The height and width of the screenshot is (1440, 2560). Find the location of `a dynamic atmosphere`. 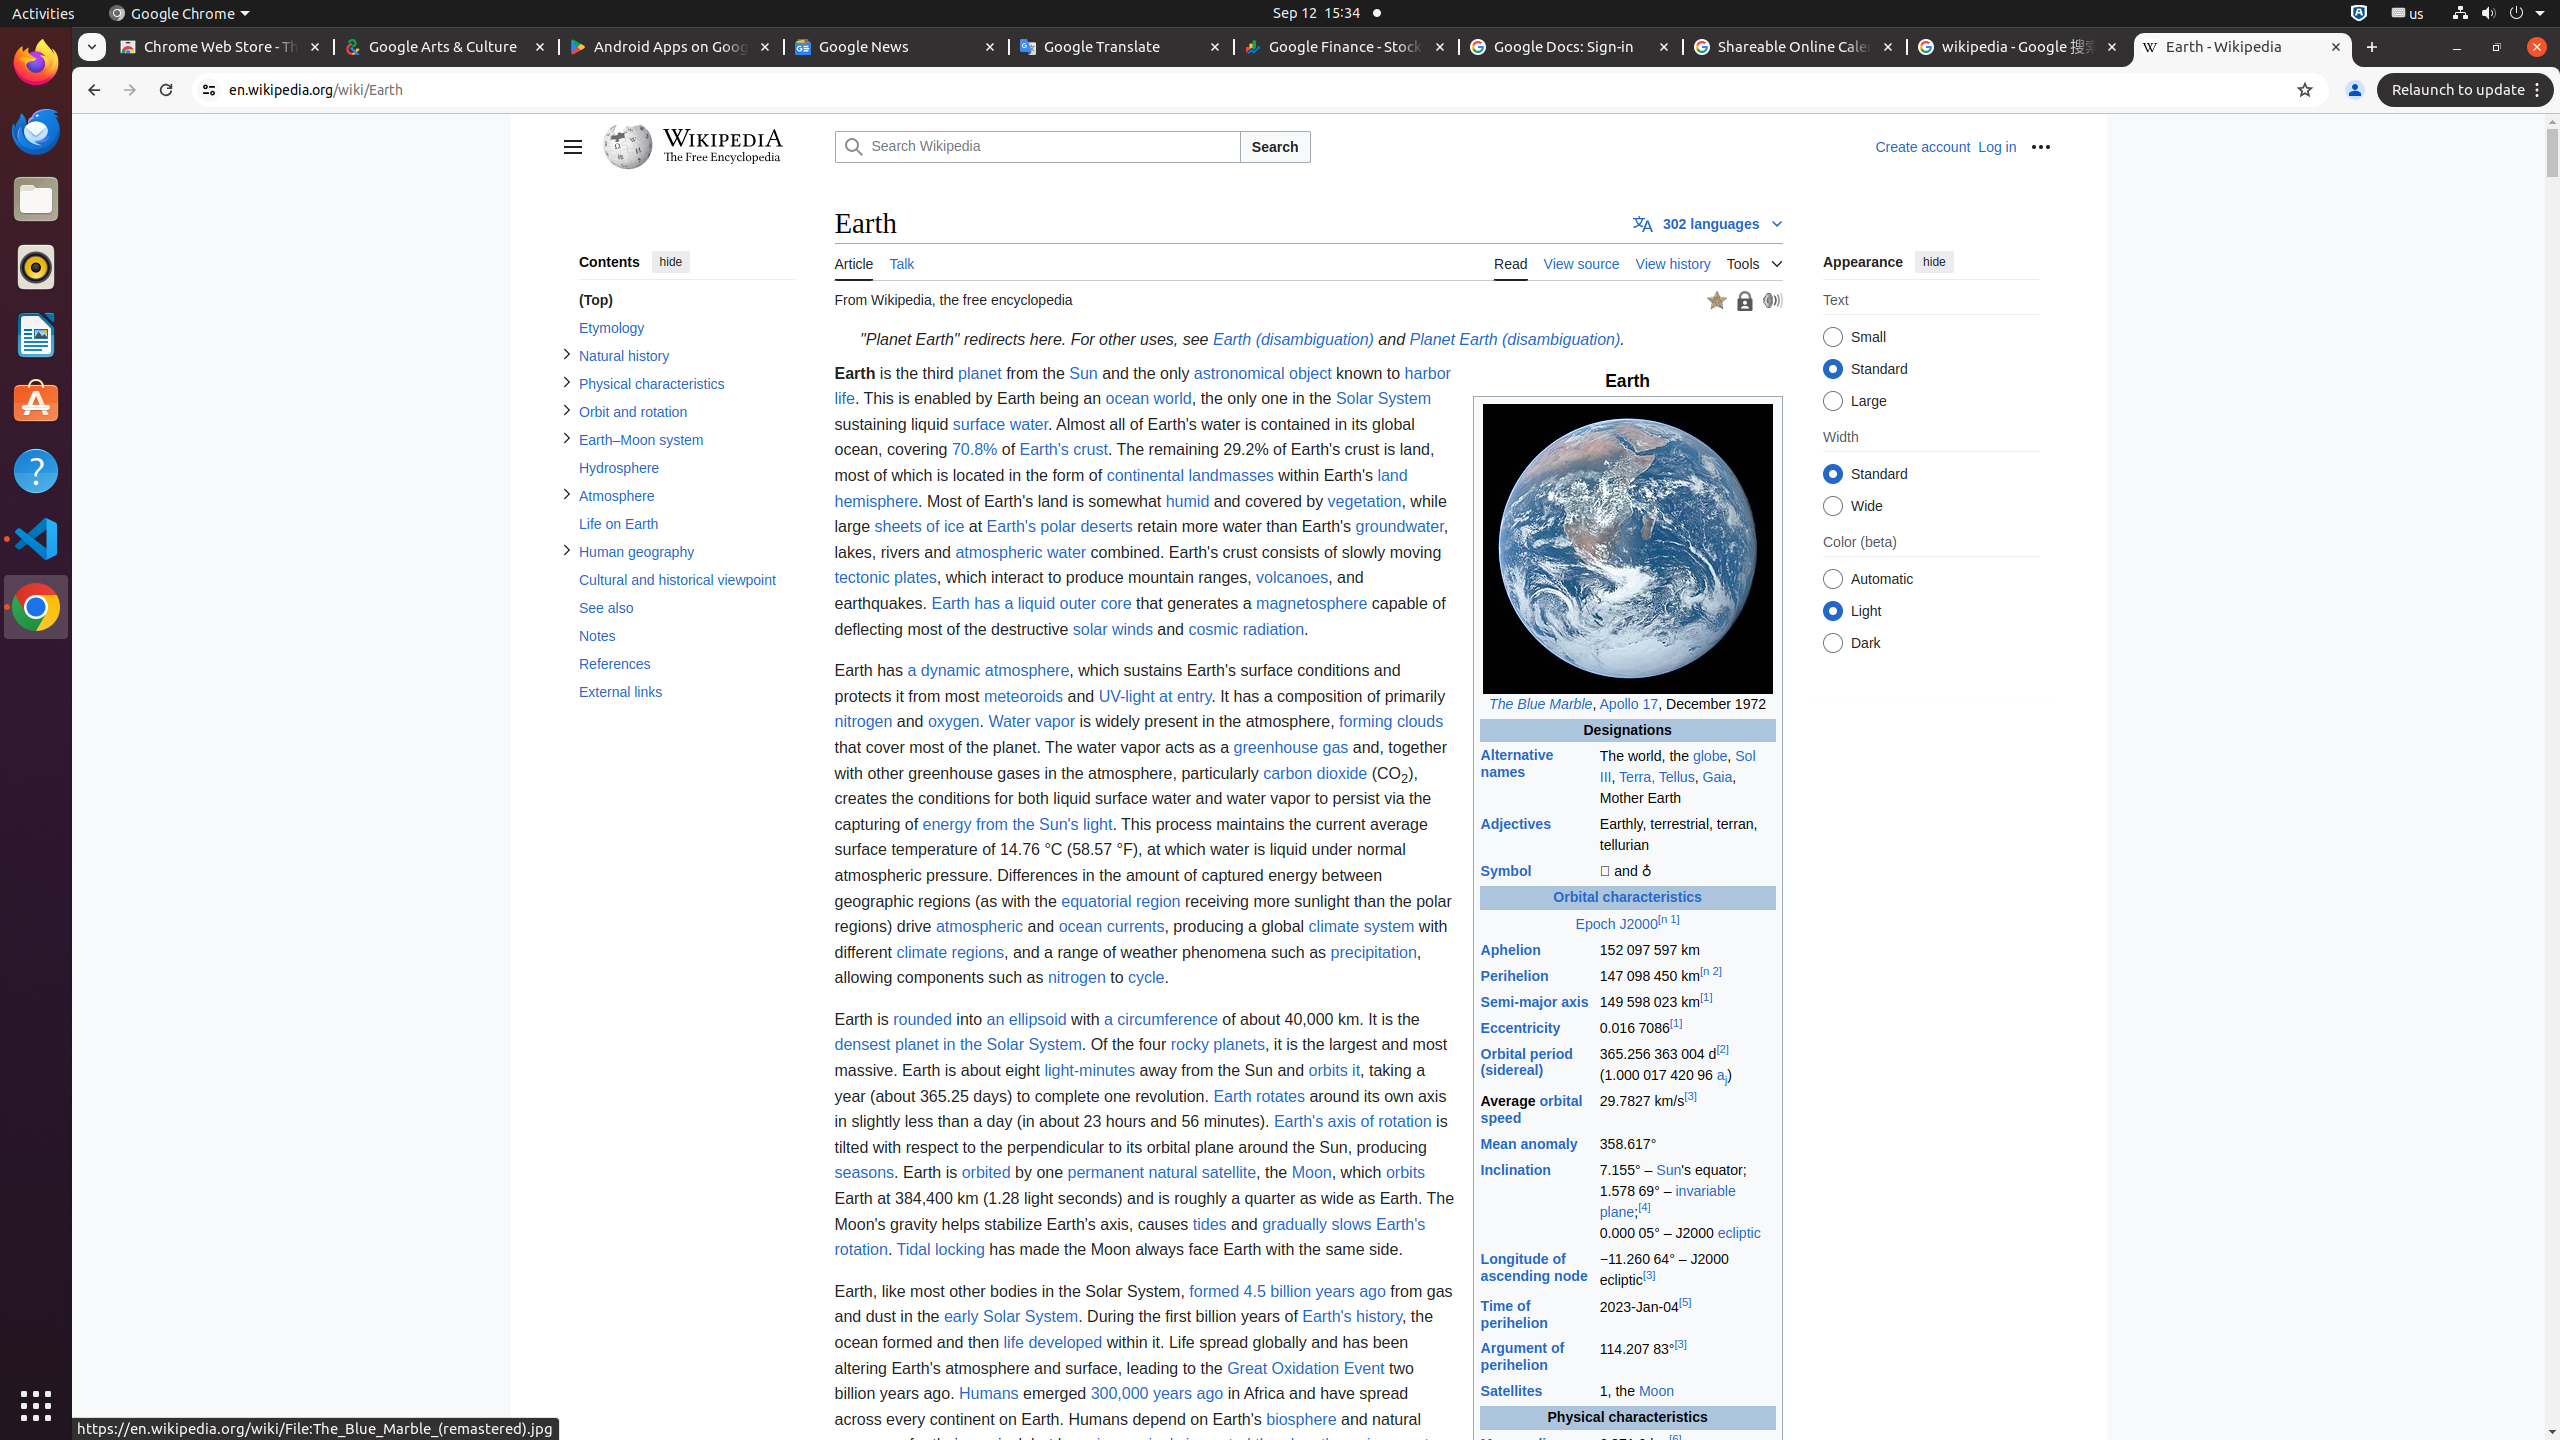

a dynamic atmosphere is located at coordinates (988, 671).